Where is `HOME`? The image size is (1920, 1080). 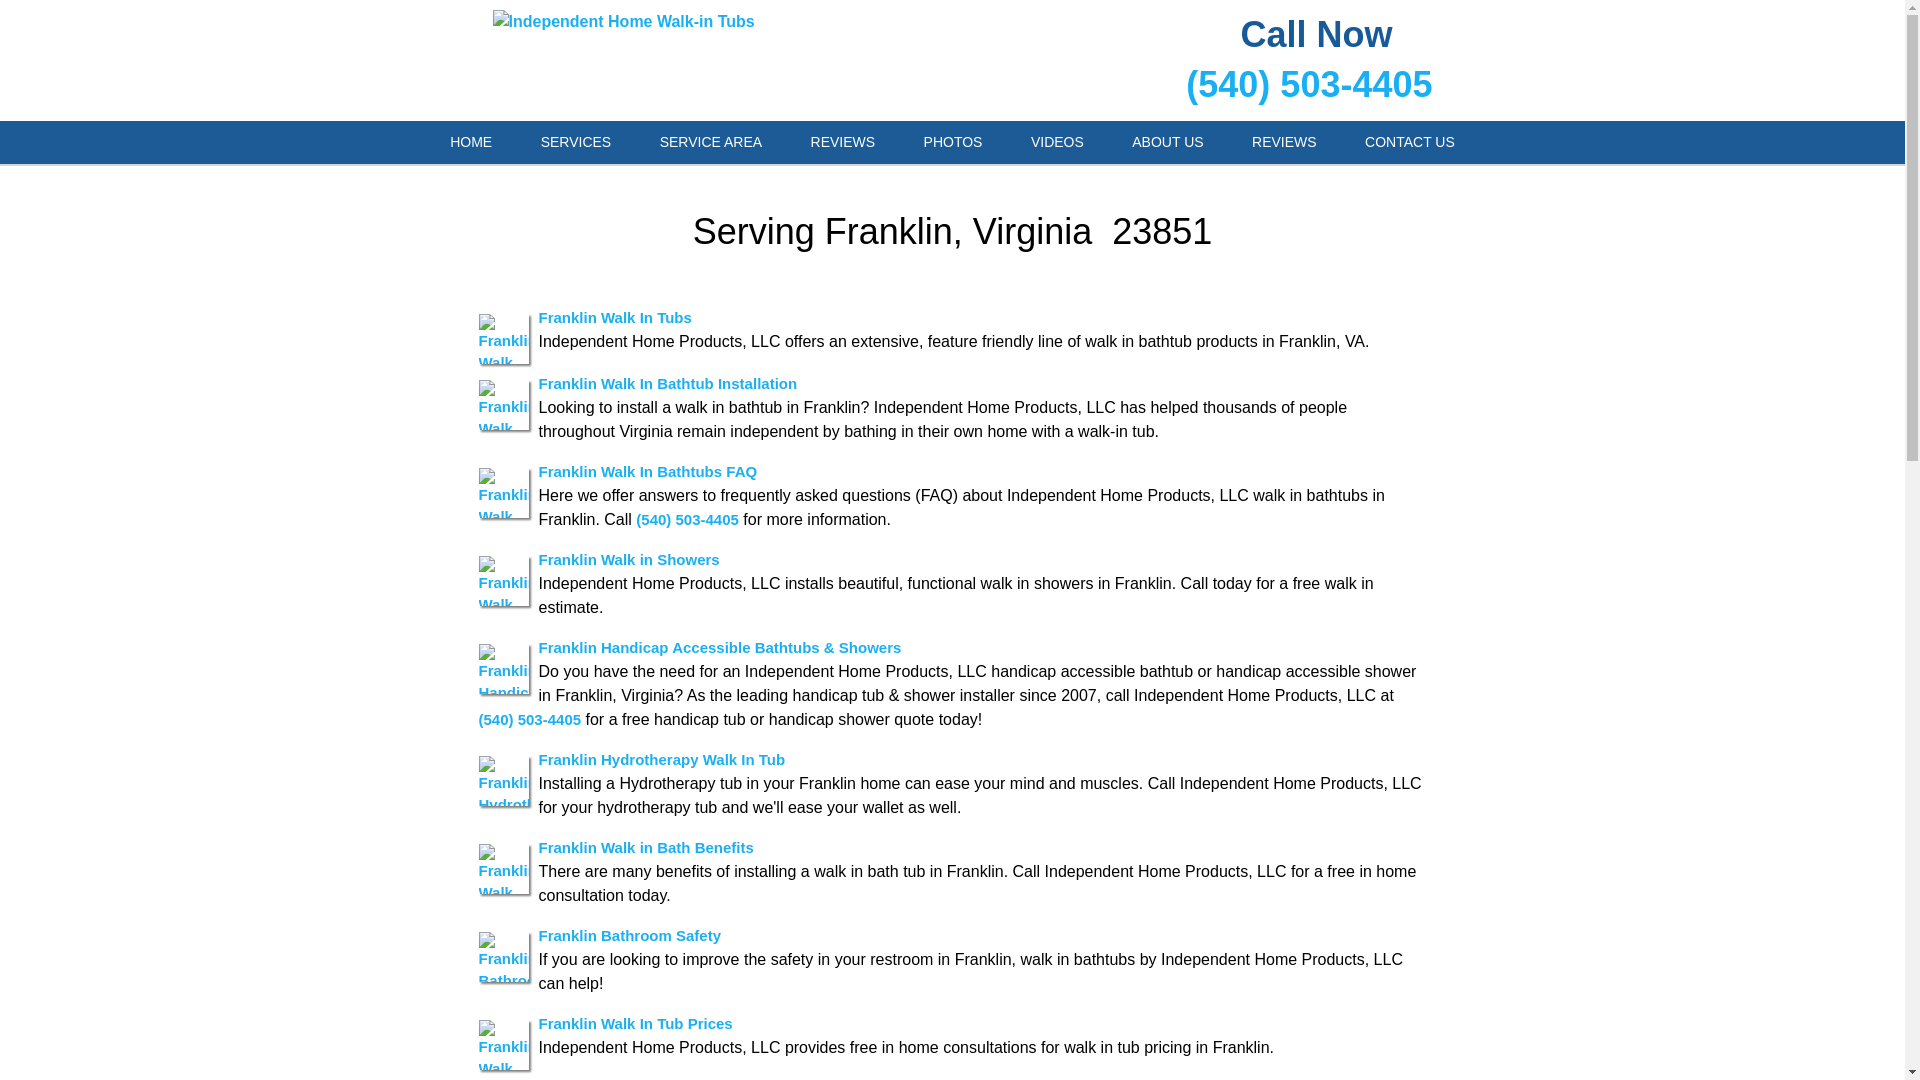 HOME is located at coordinates (471, 142).